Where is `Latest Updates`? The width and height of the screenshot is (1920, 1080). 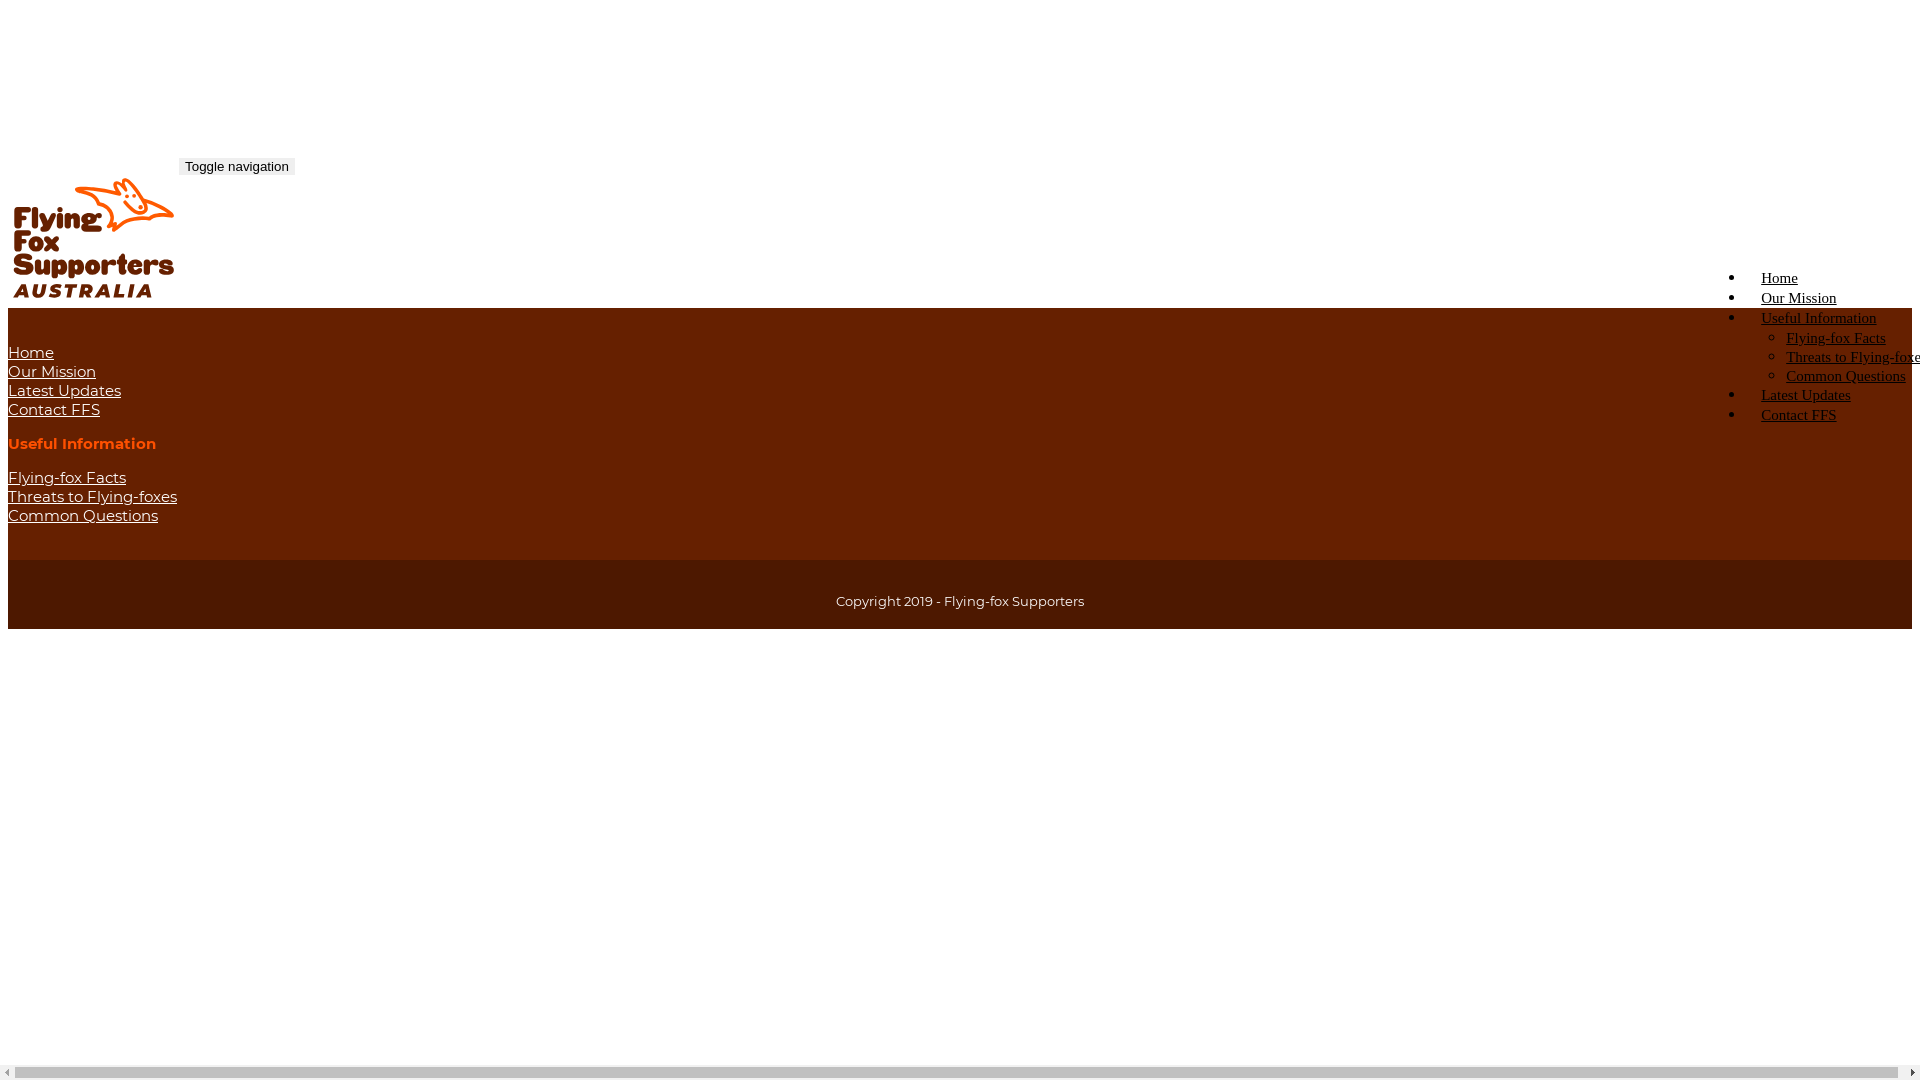
Latest Updates is located at coordinates (1806, 395).